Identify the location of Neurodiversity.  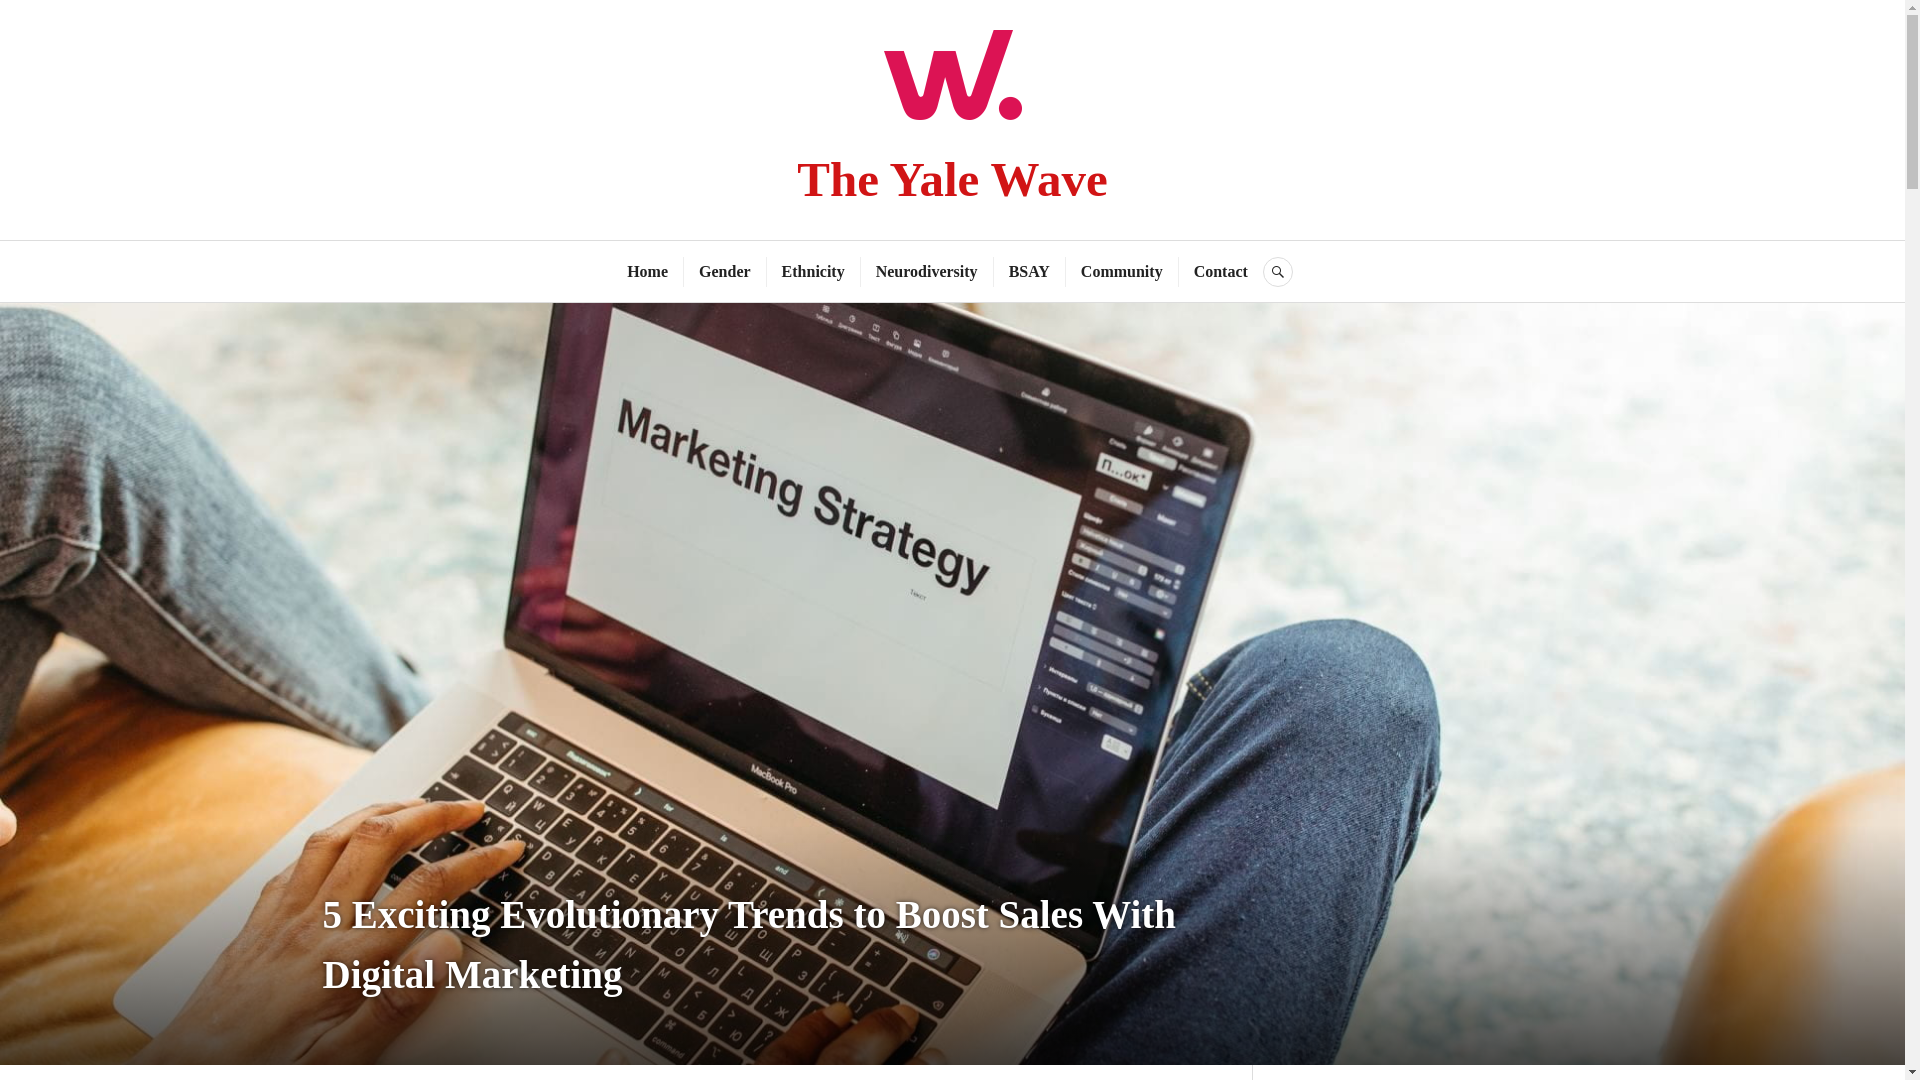
(926, 272).